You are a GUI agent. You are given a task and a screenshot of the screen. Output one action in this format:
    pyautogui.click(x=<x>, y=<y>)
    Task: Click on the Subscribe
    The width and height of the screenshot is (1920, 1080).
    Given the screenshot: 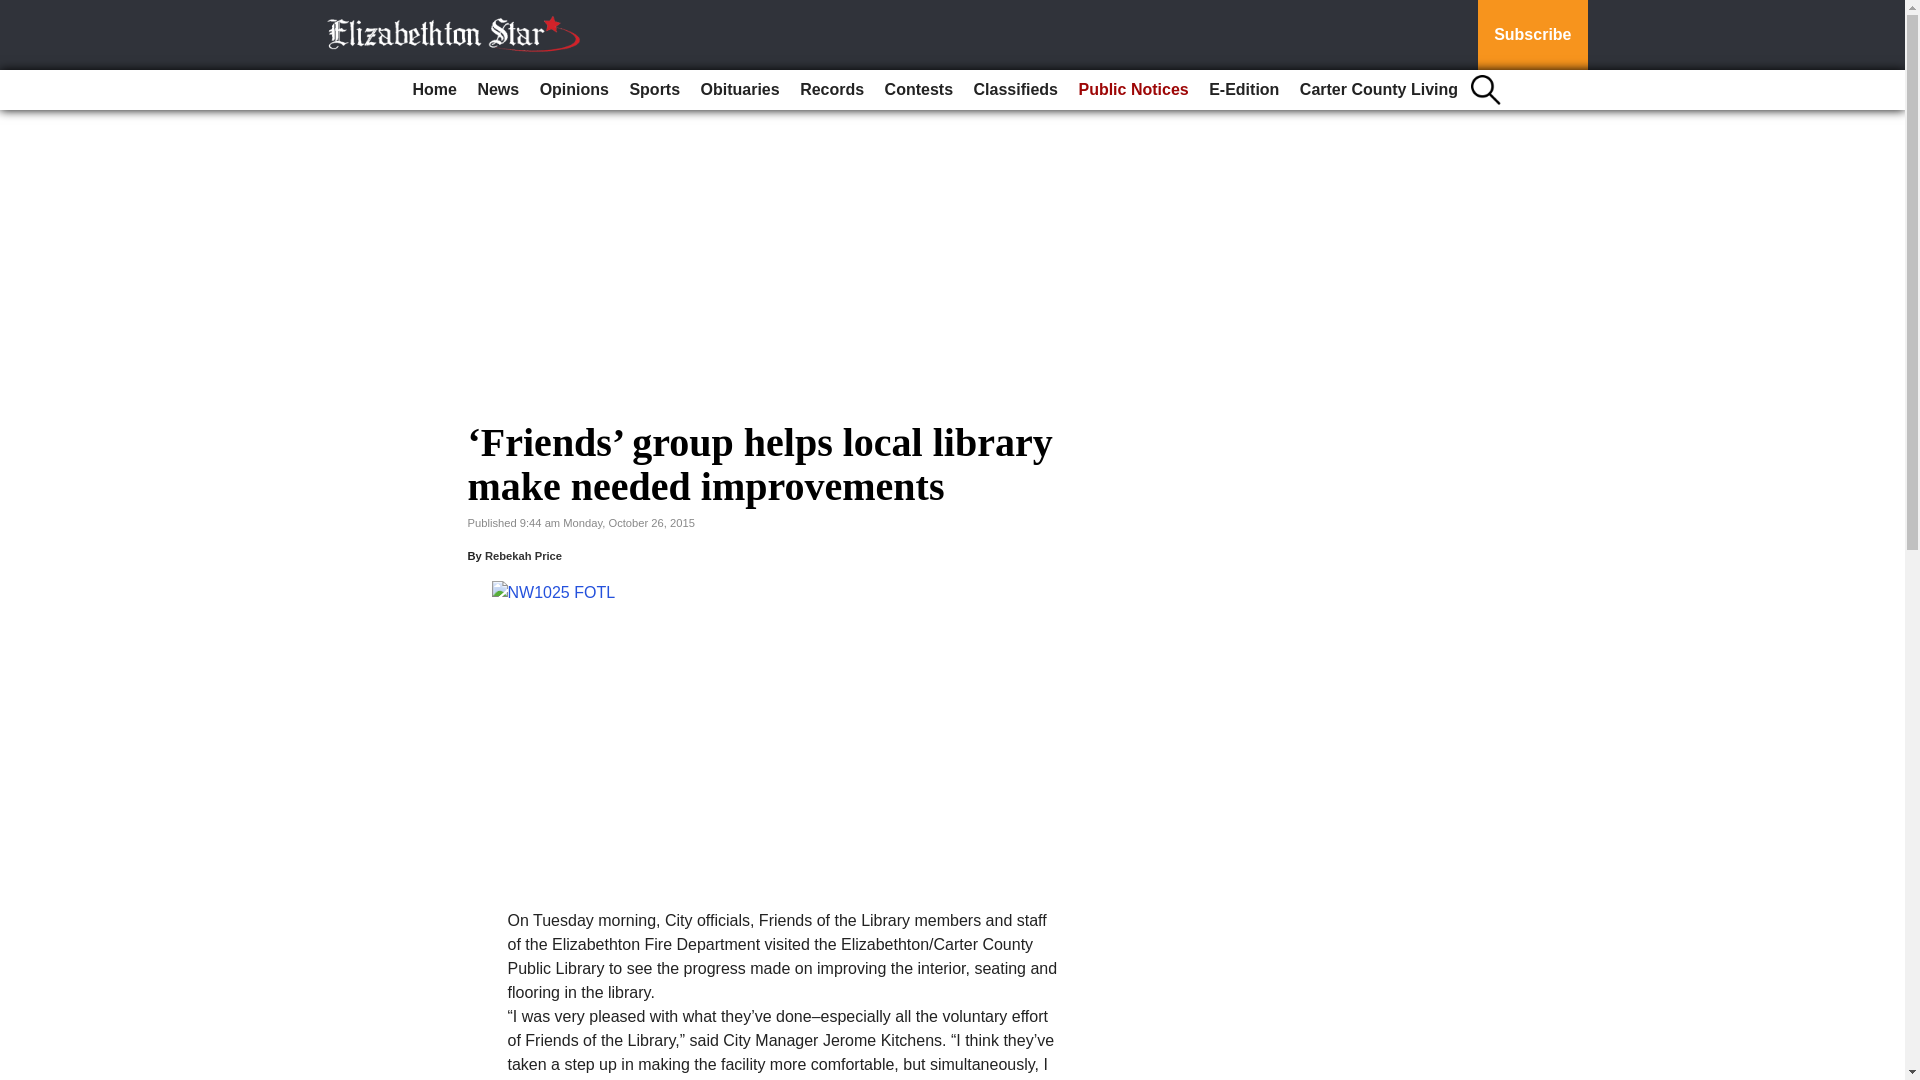 What is the action you would take?
    pyautogui.click(x=1532, y=35)
    